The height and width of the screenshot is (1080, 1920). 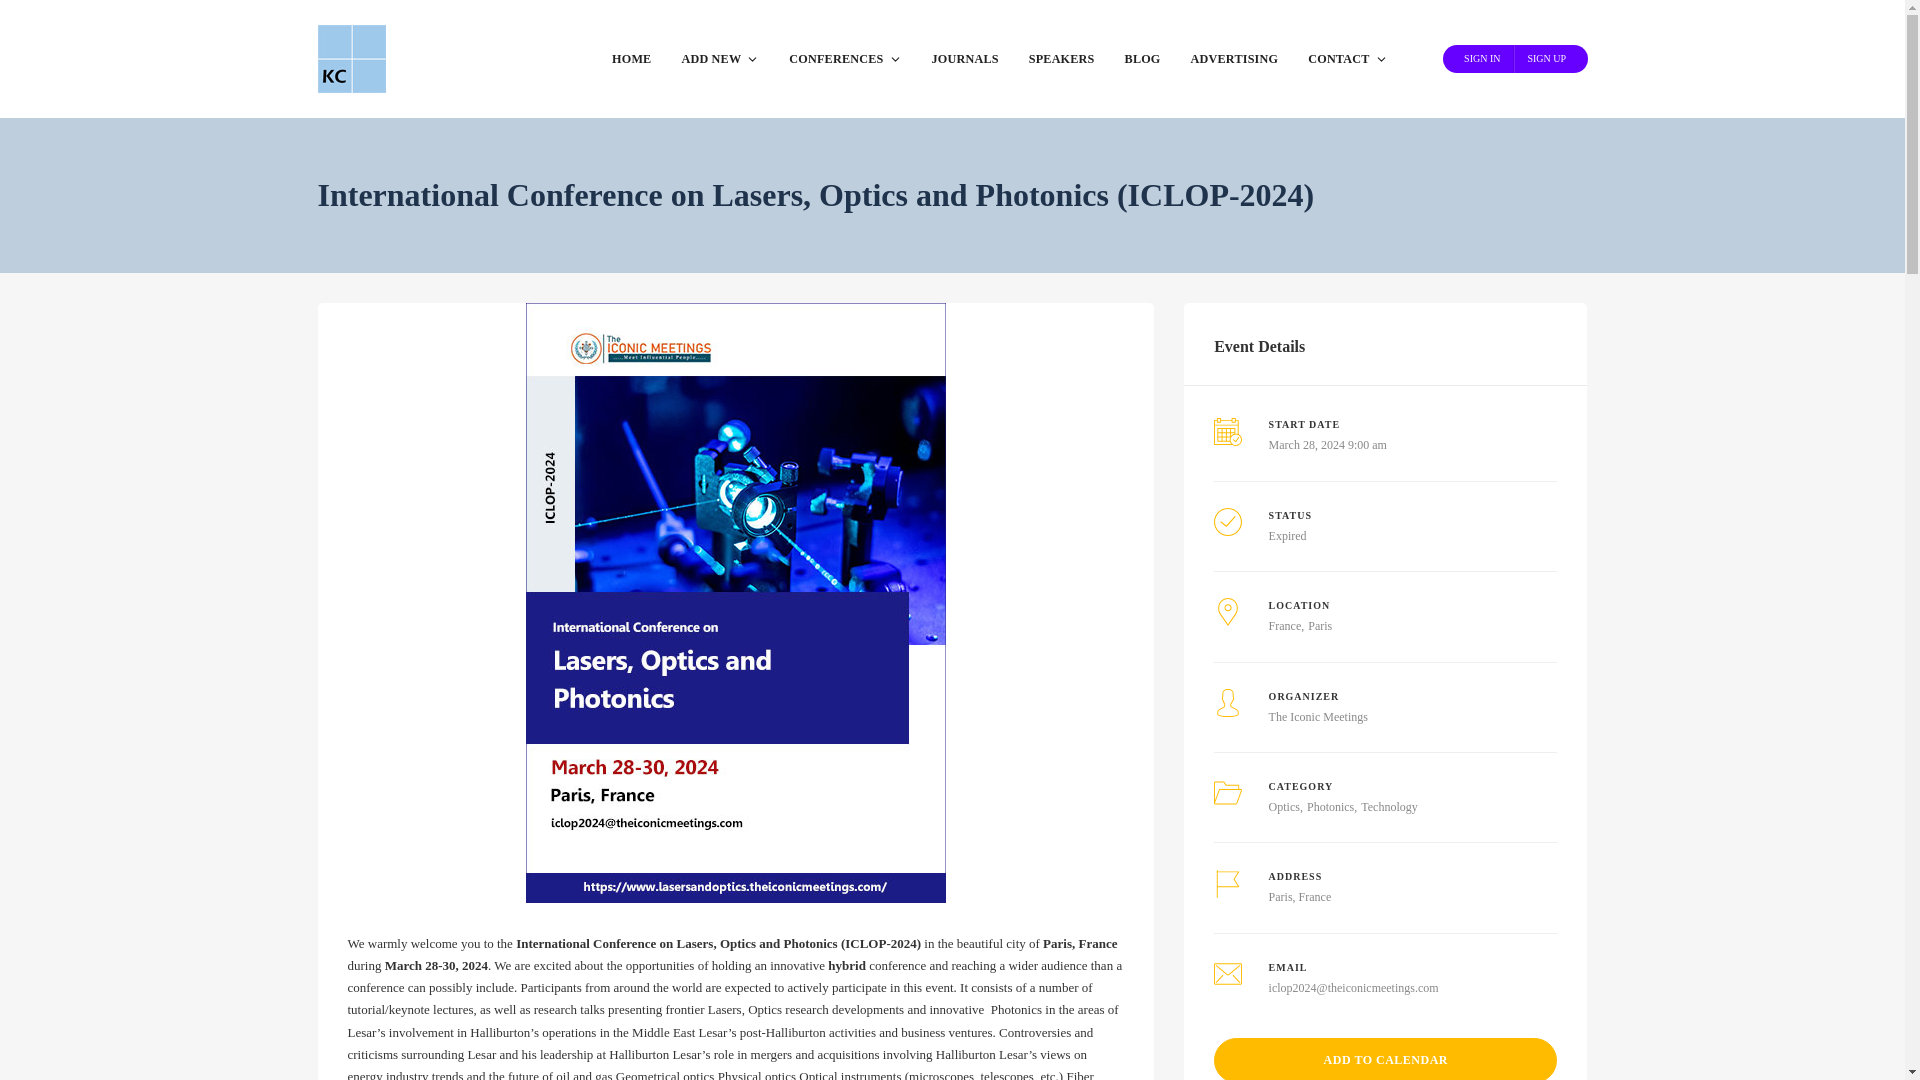 What do you see at coordinates (1234, 58) in the screenshot?
I see `ADVERTISING` at bounding box center [1234, 58].